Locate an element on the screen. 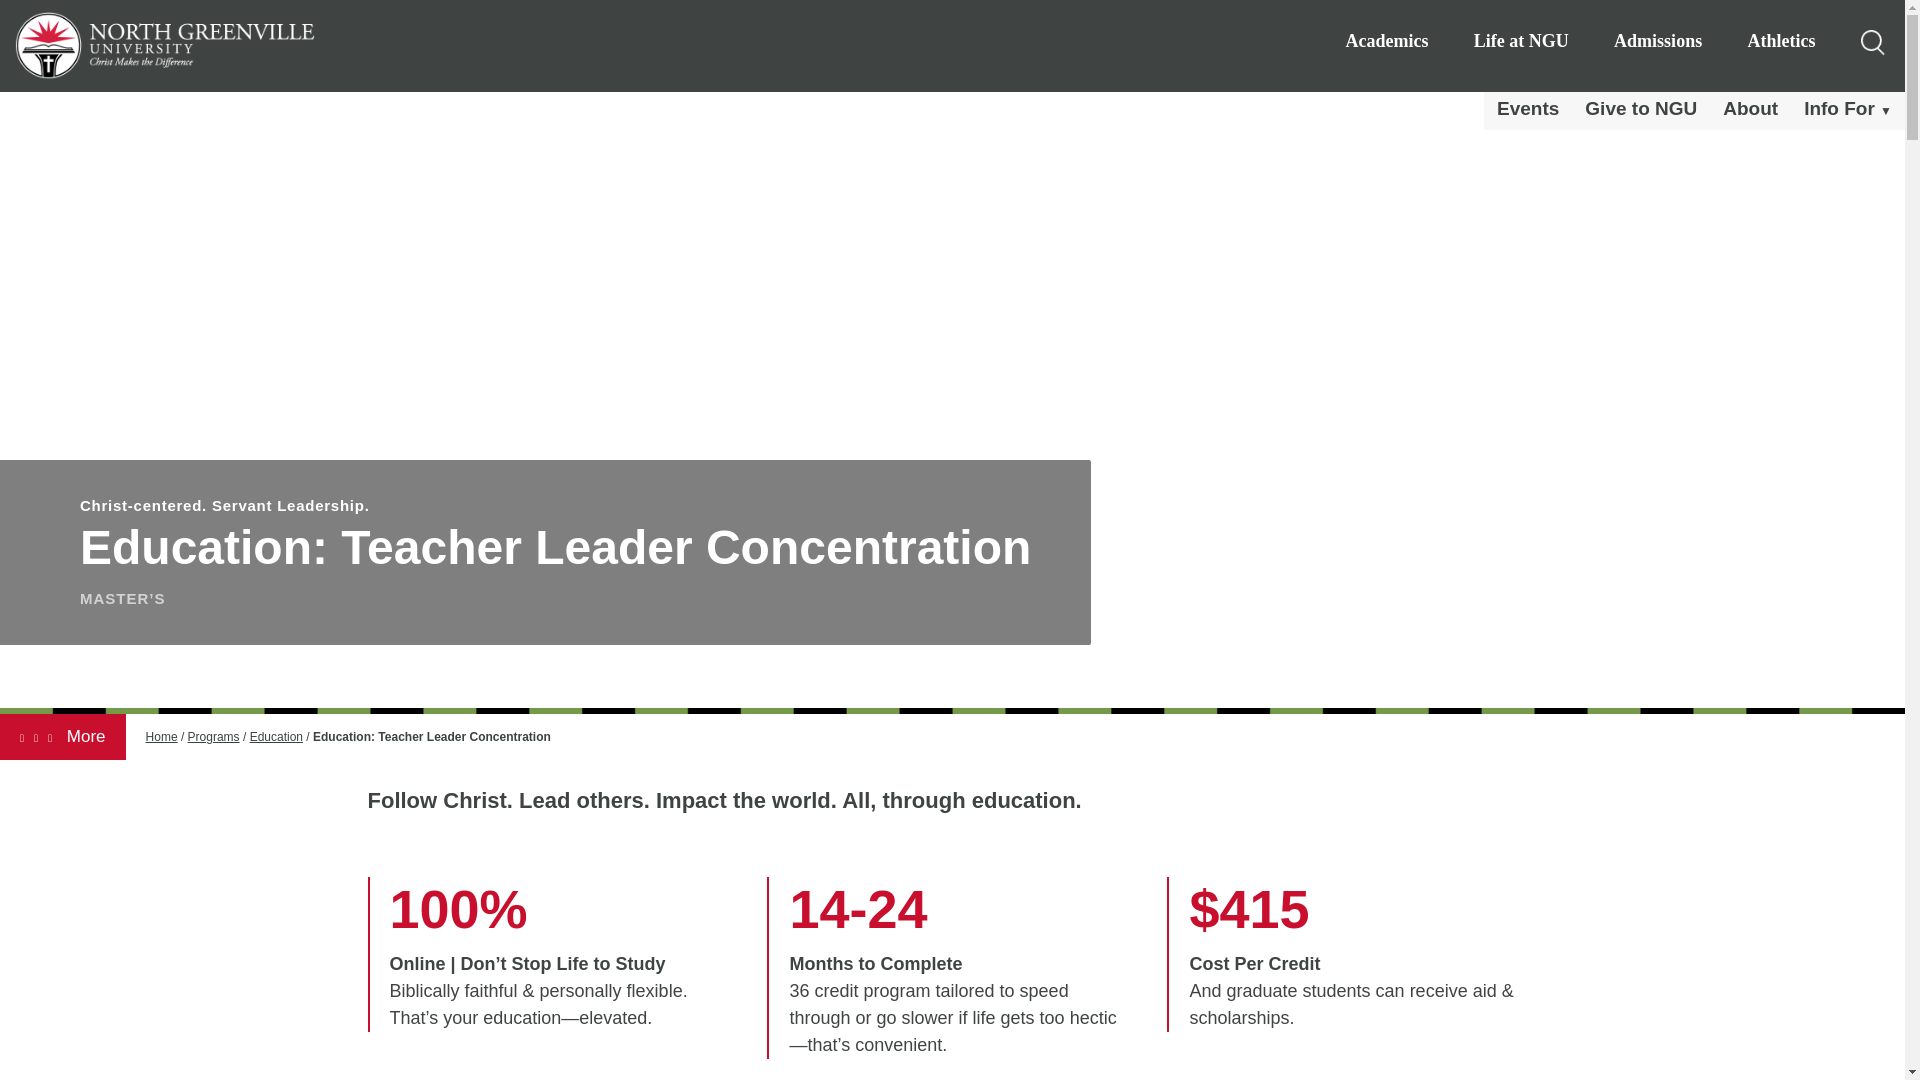  Admissions is located at coordinates (1658, 46).